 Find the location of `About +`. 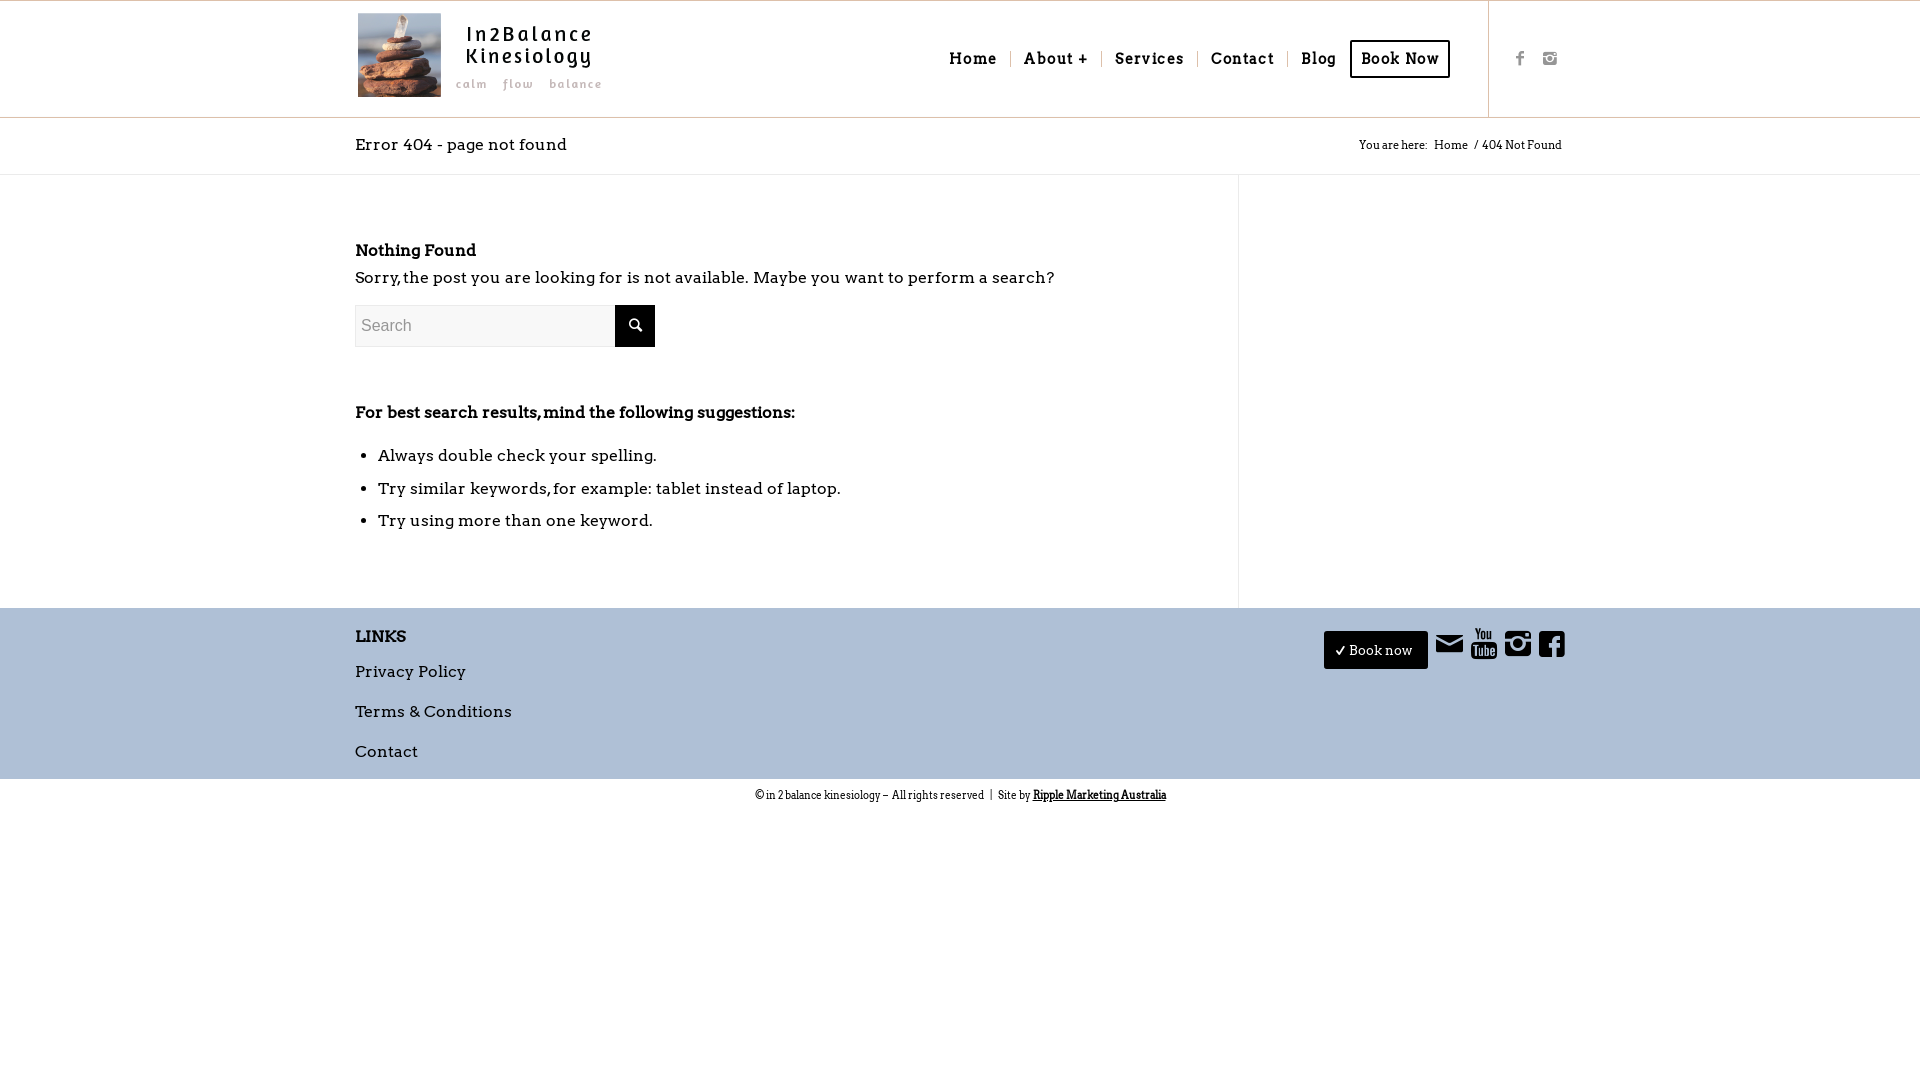

About + is located at coordinates (1055, 59).